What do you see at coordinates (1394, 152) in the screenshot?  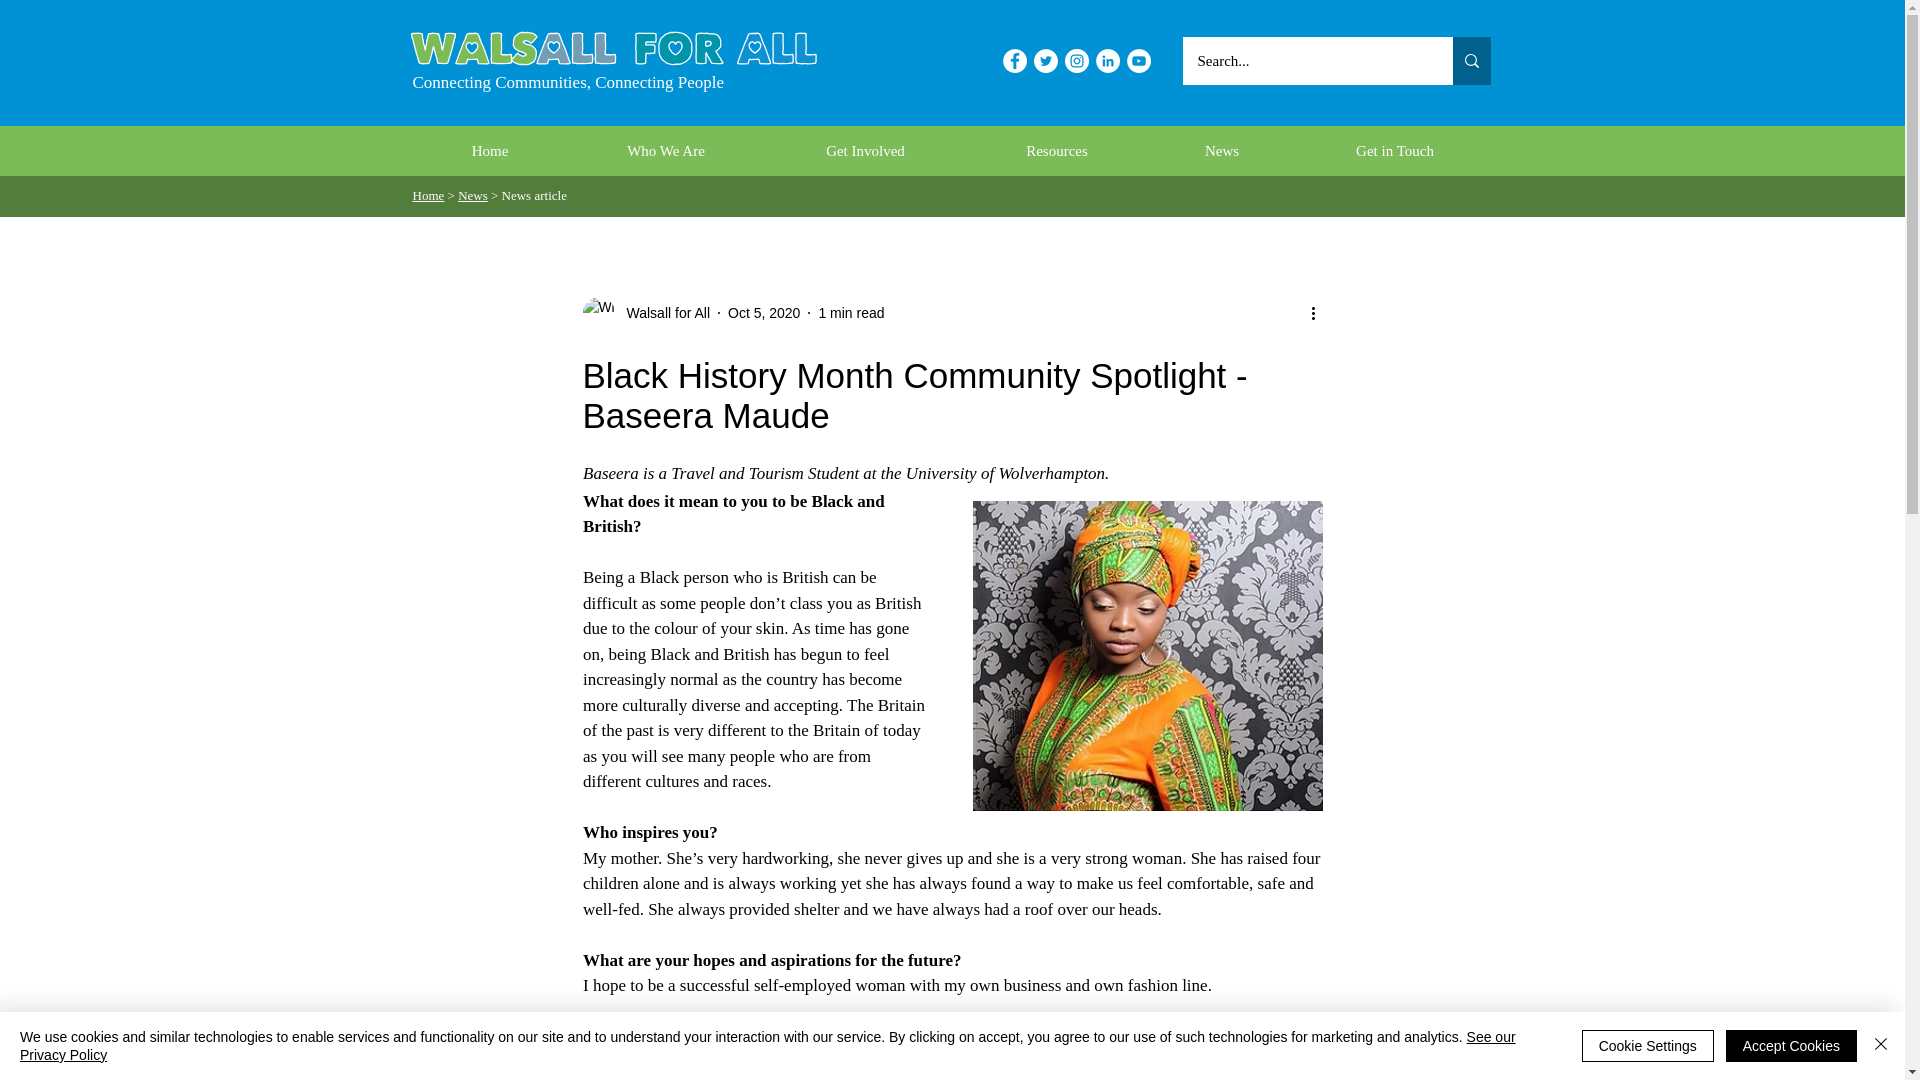 I see `Get in Touch` at bounding box center [1394, 152].